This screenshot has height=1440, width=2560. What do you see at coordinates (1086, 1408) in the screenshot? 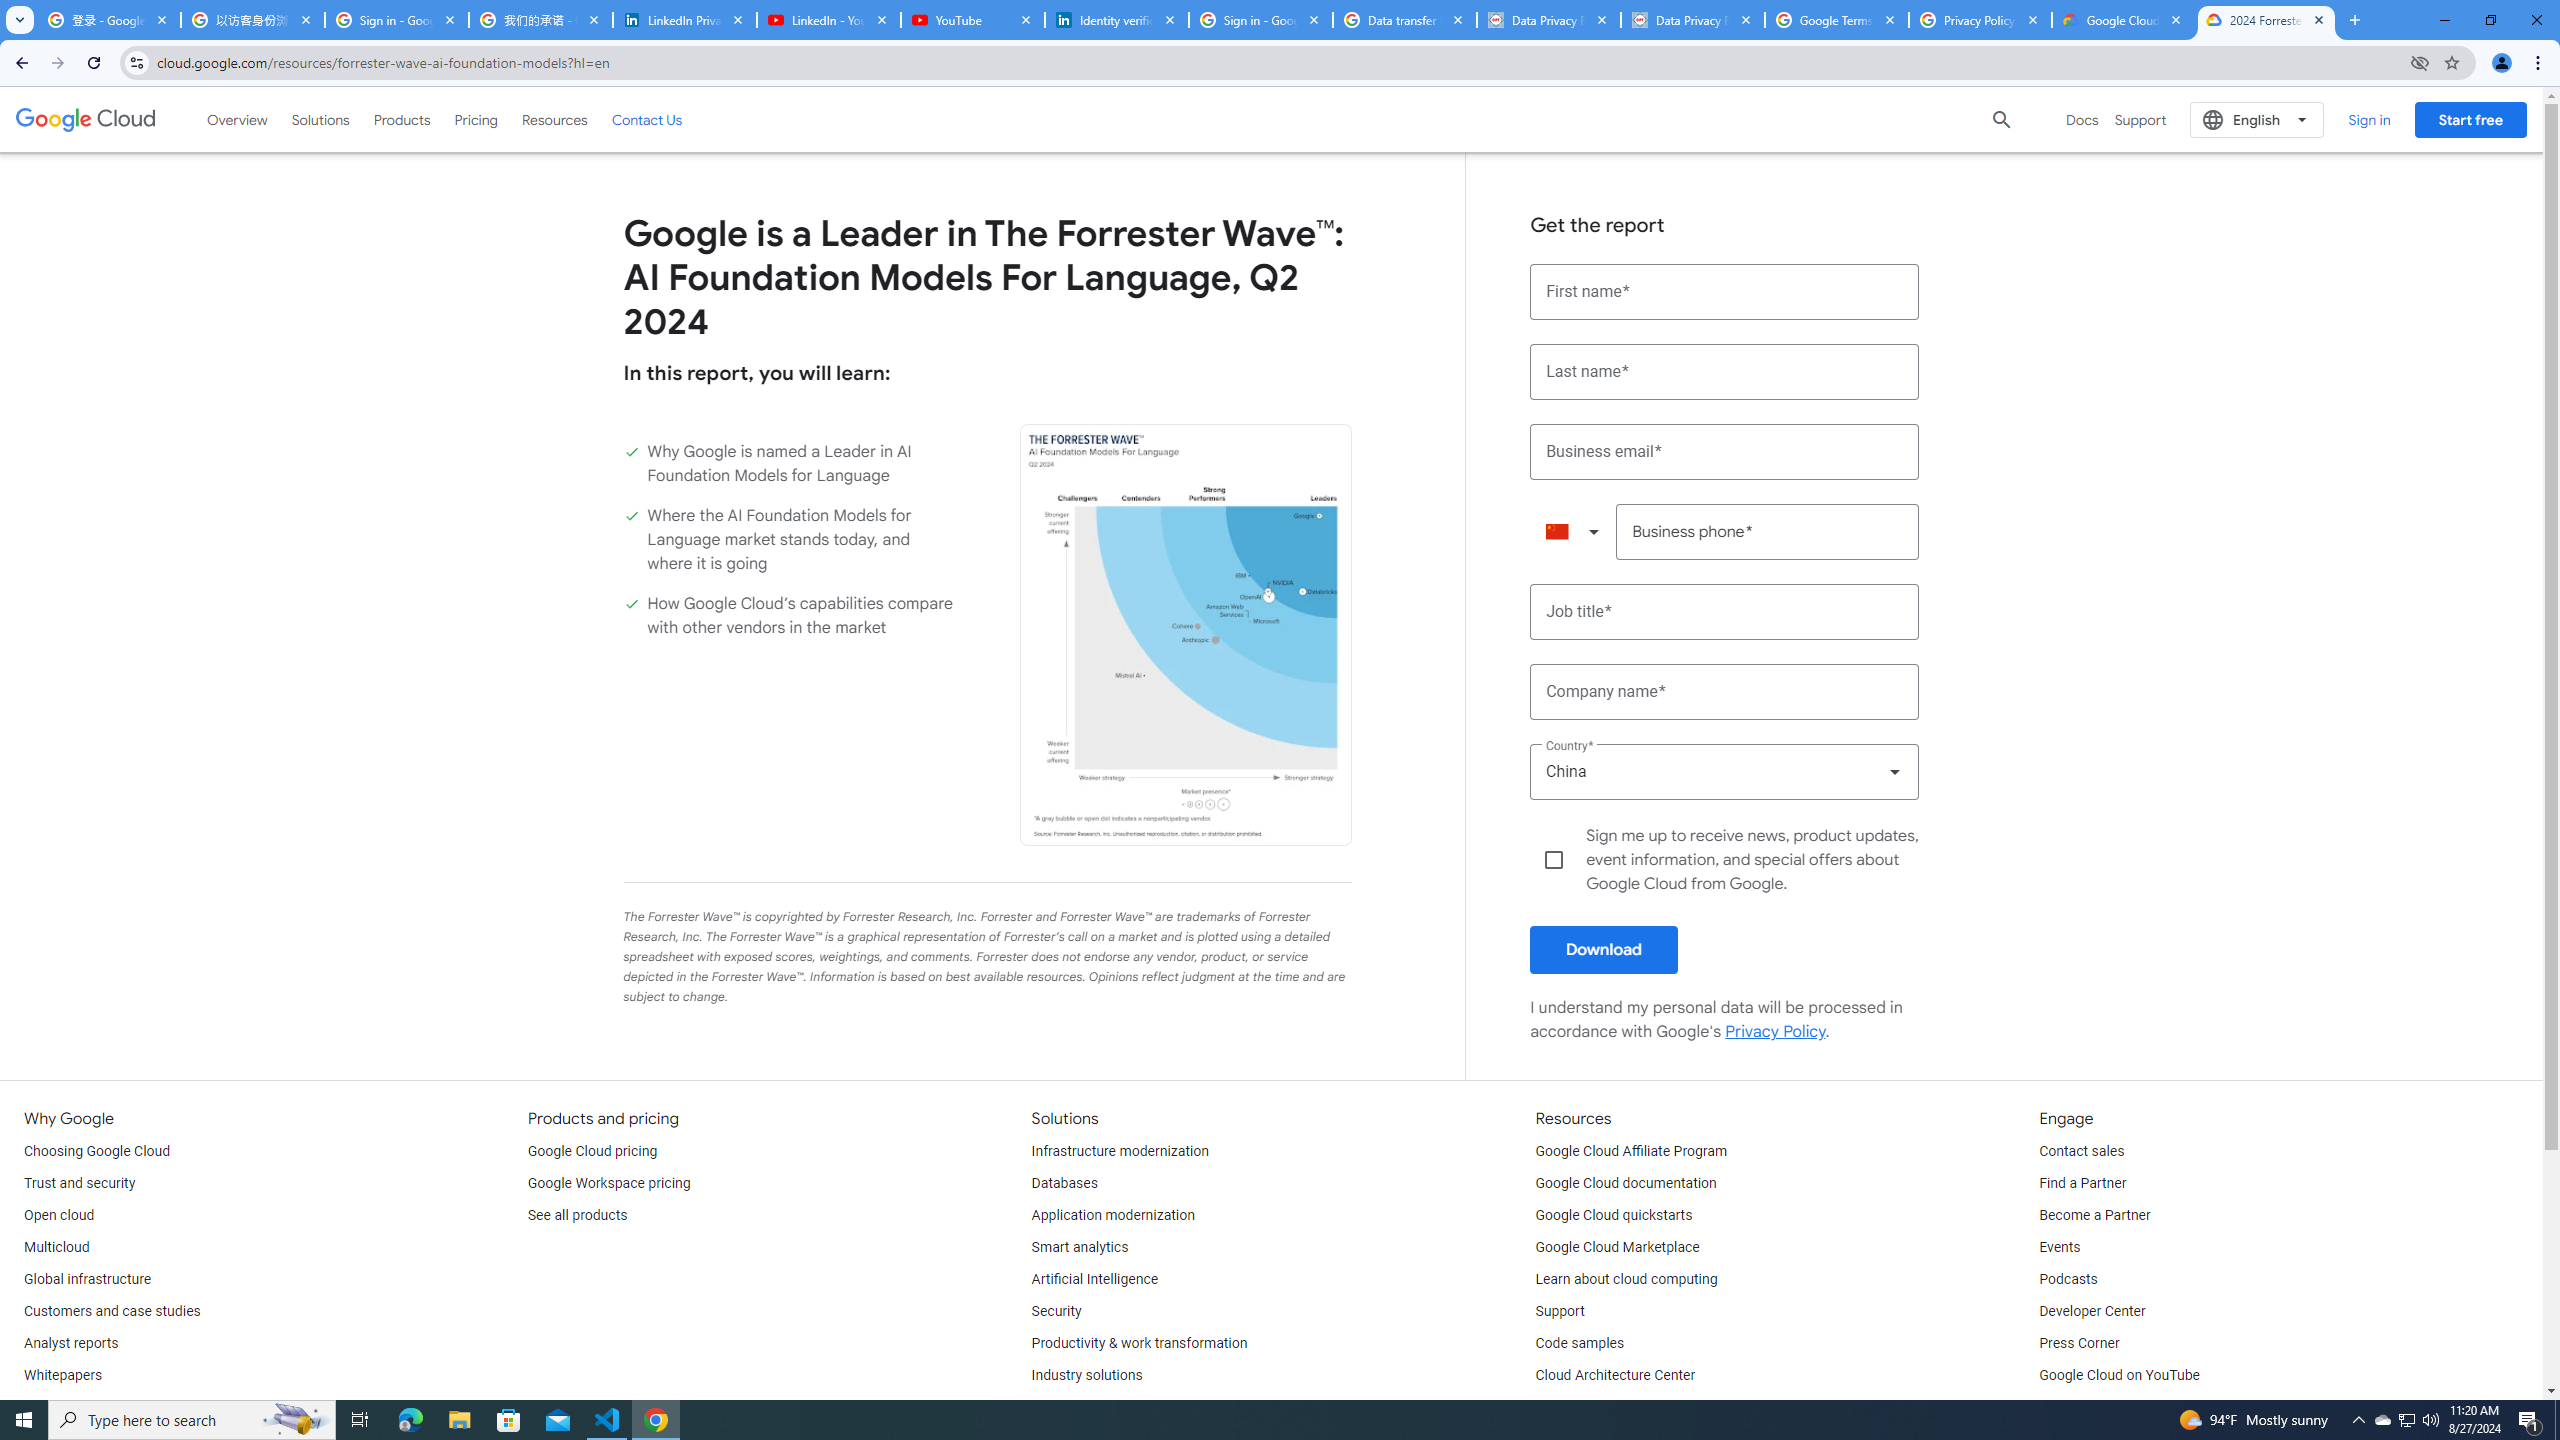
I see `DevOps solutions` at bounding box center [1086, 1408].